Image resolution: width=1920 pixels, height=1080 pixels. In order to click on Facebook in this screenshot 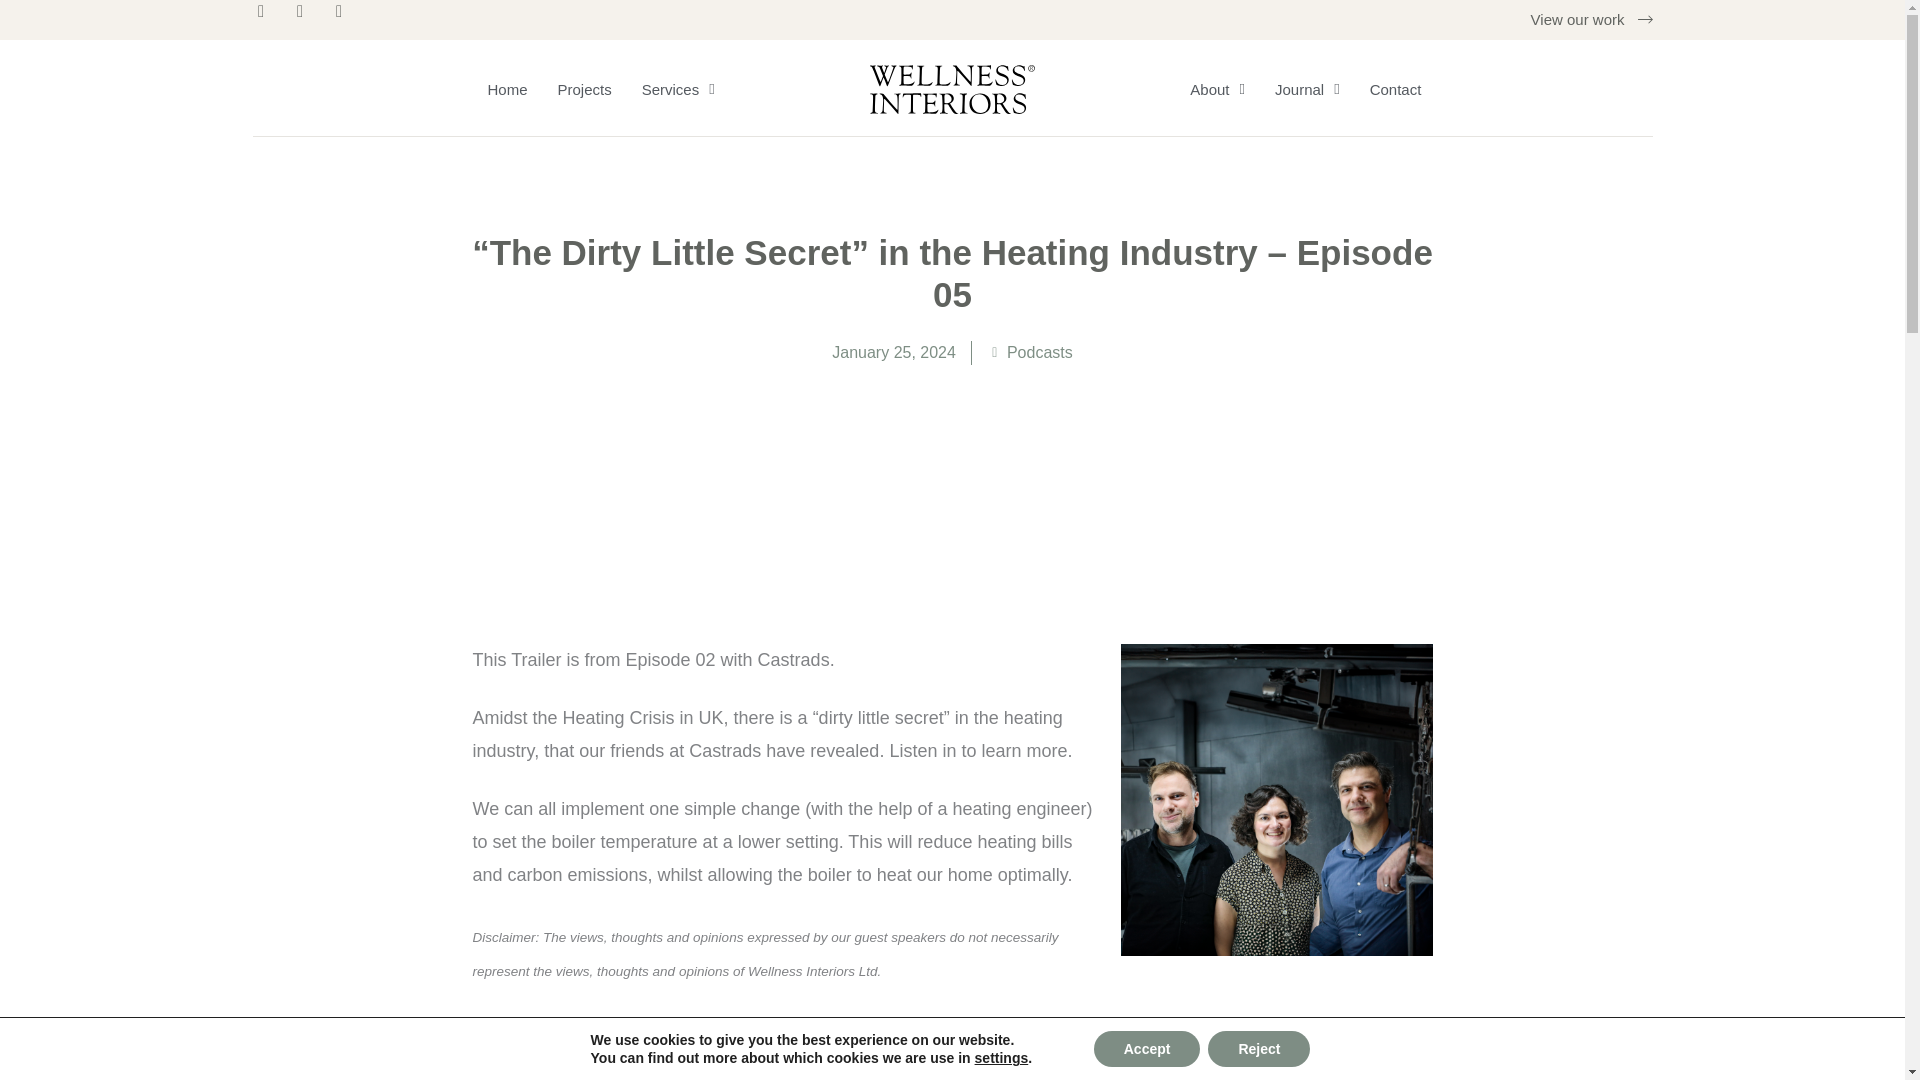, I will do `click(308, 20)`.